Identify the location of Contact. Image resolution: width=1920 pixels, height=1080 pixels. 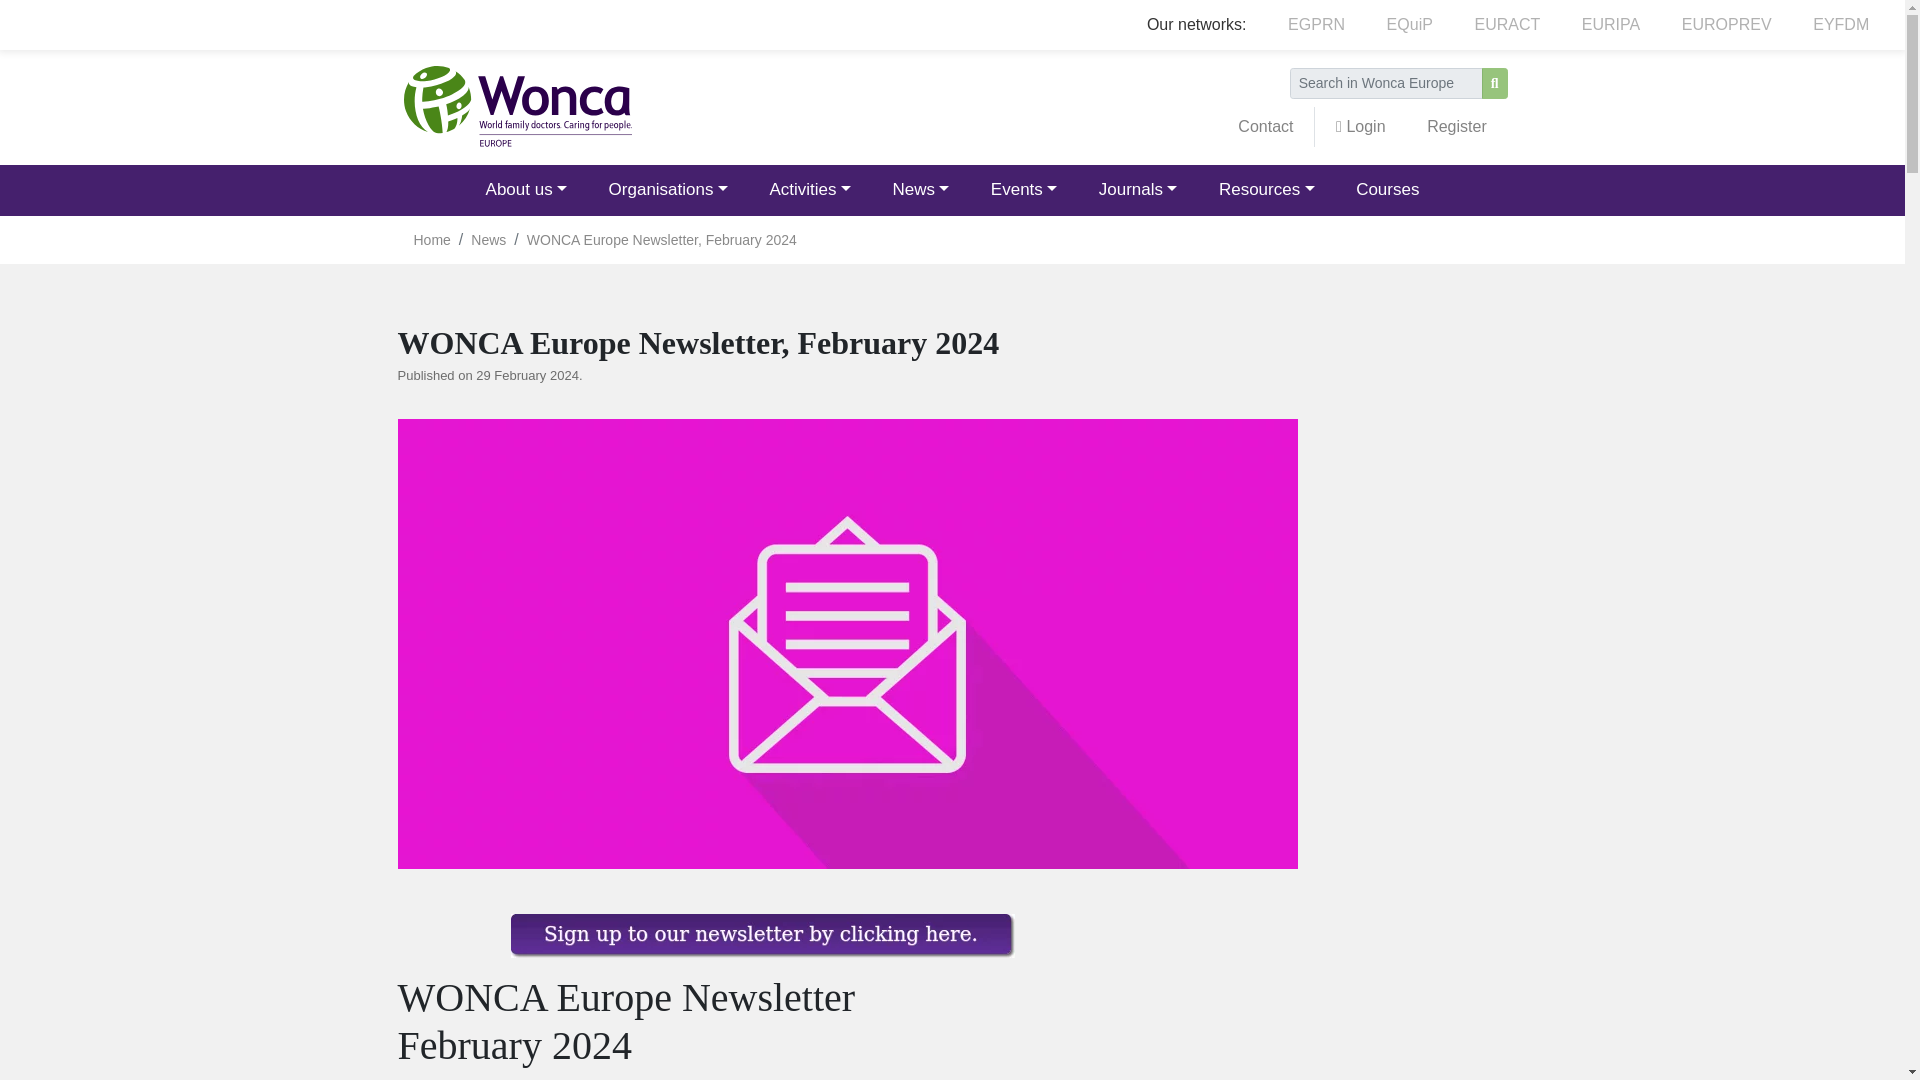
(1266, 126).